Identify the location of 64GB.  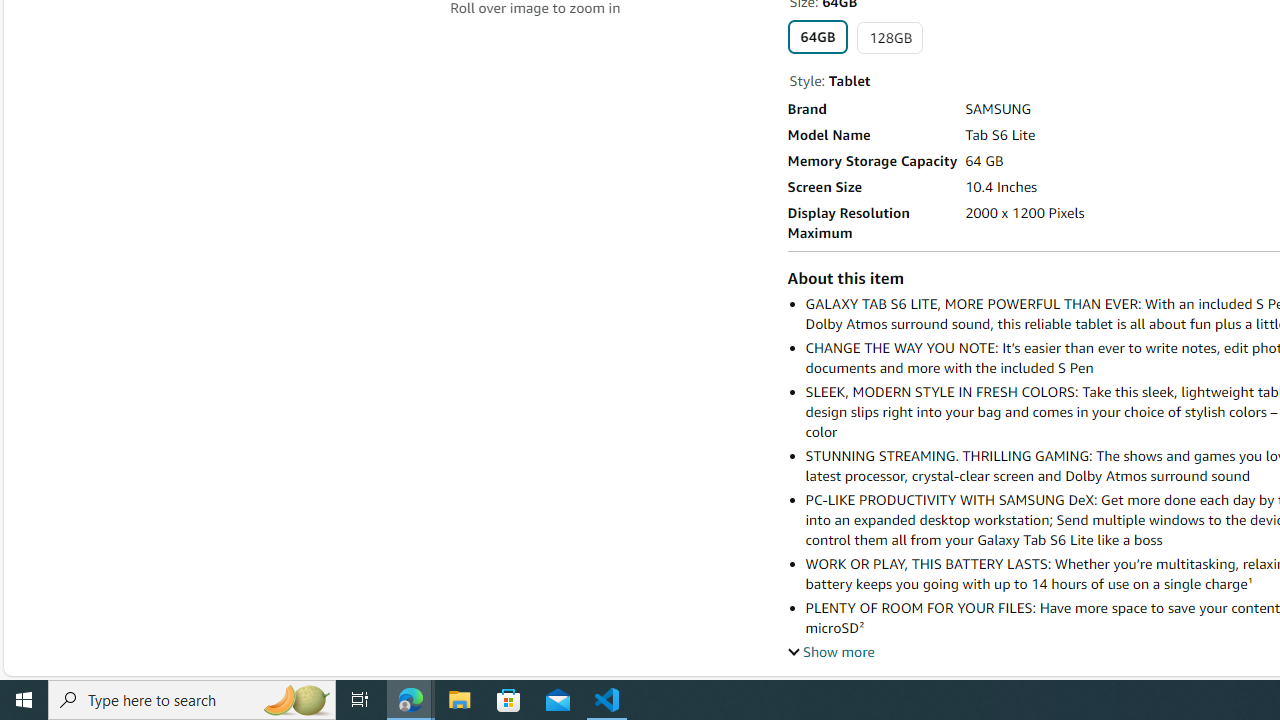
(817, 36).